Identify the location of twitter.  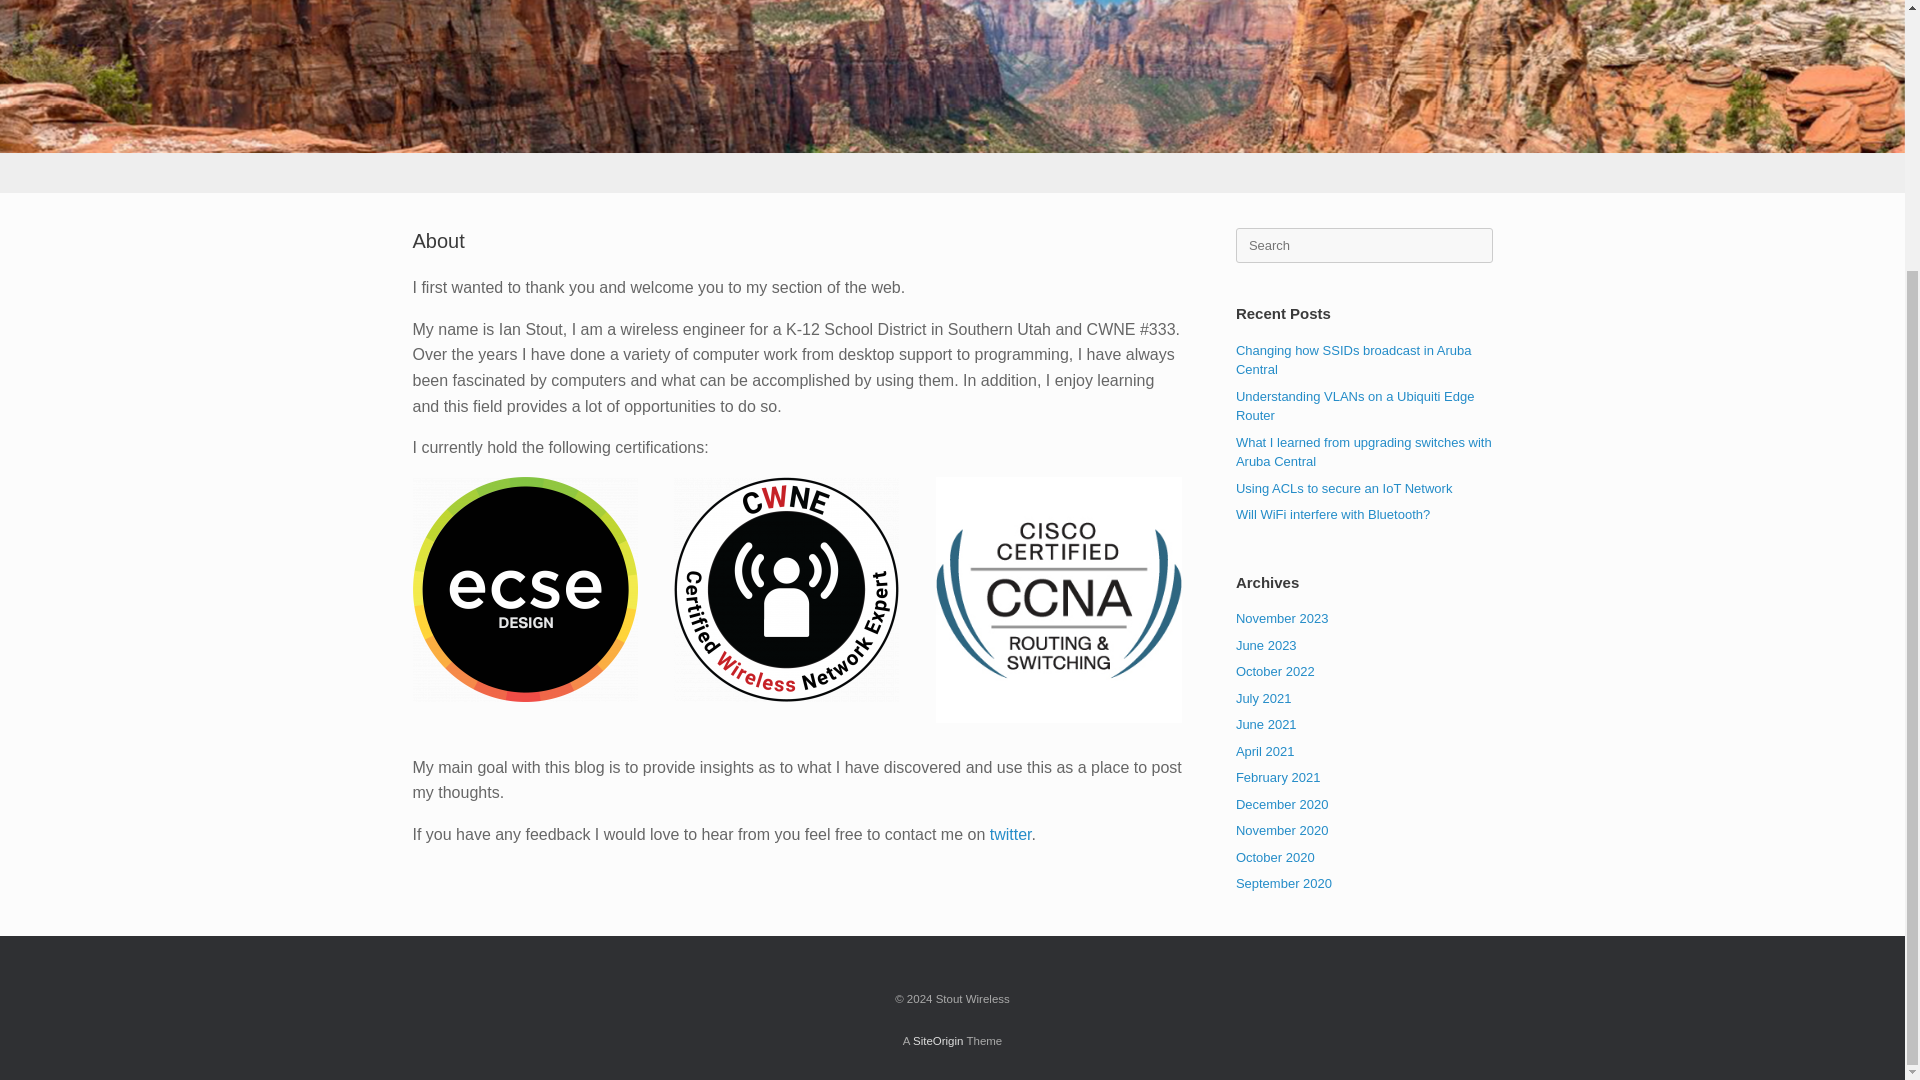
(1011, 834).